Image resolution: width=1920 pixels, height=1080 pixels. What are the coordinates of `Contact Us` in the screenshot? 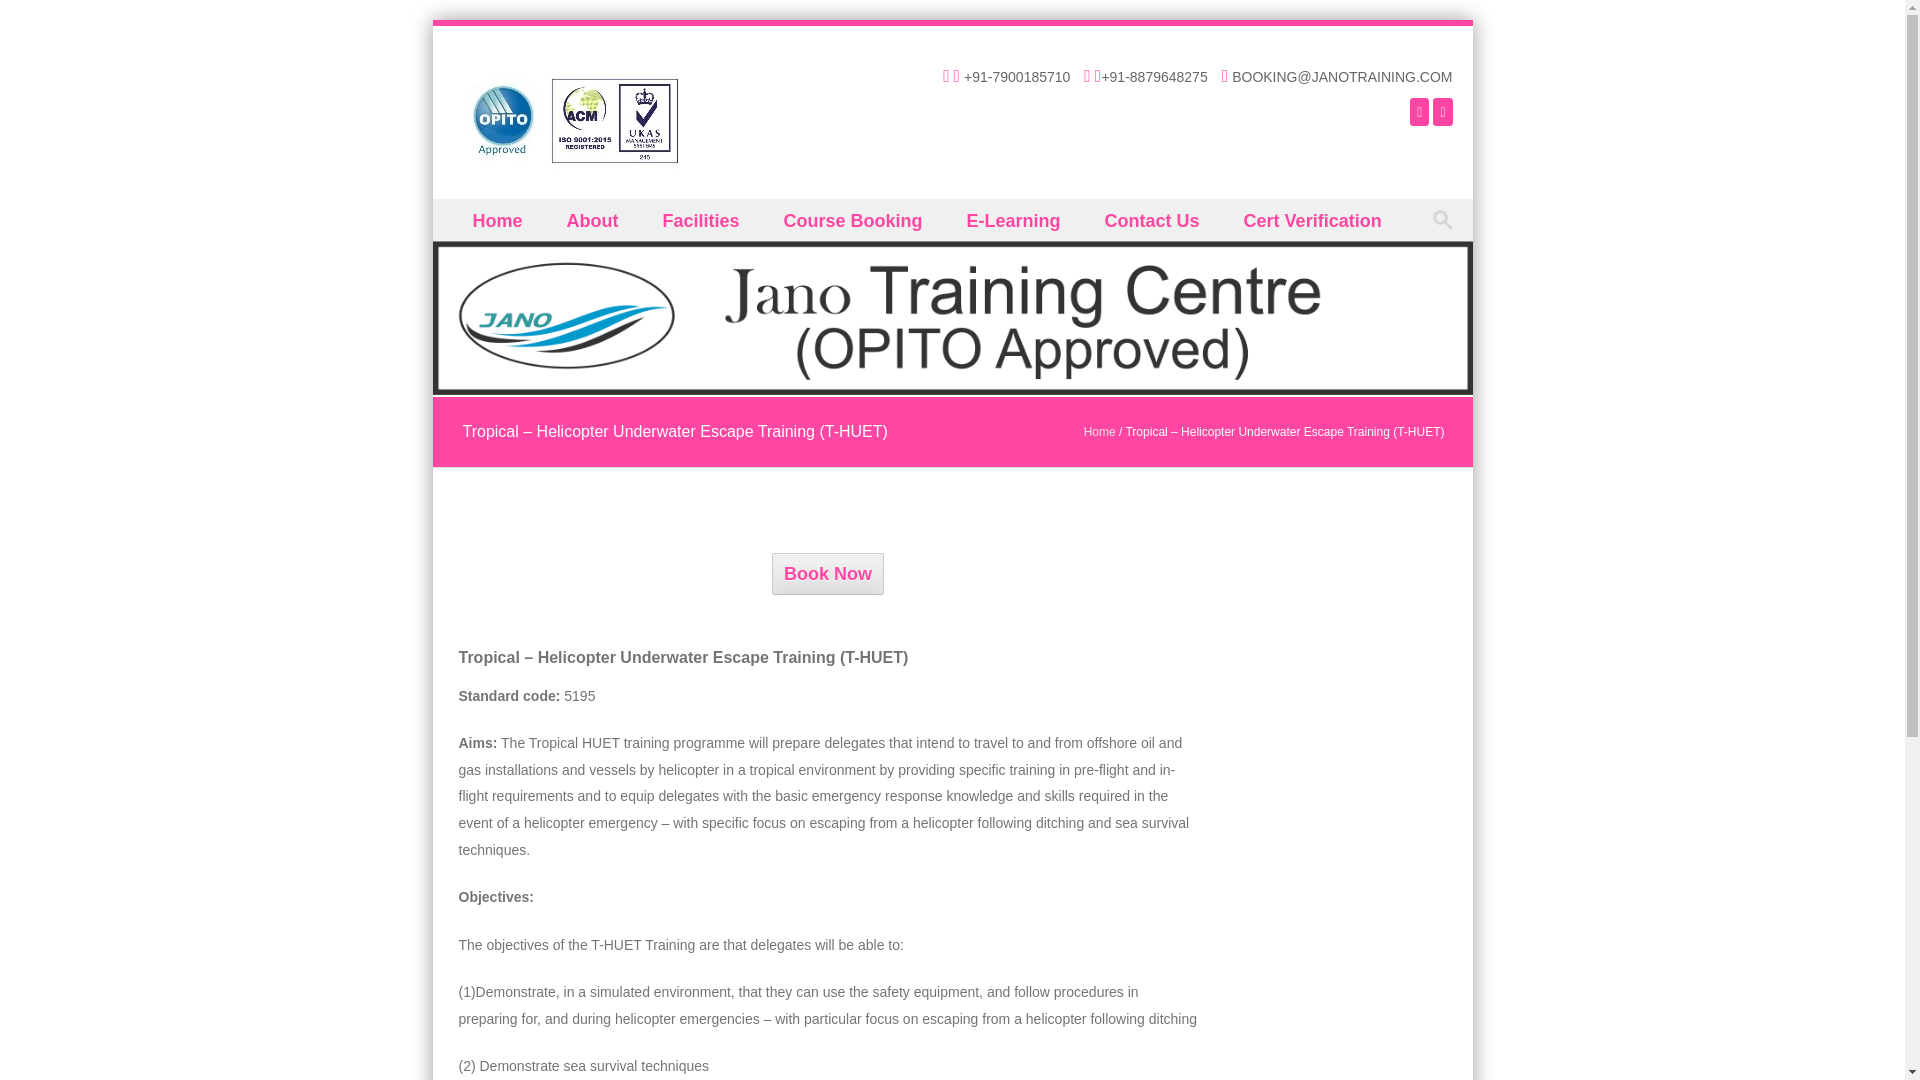 It's located at (1154, 219).